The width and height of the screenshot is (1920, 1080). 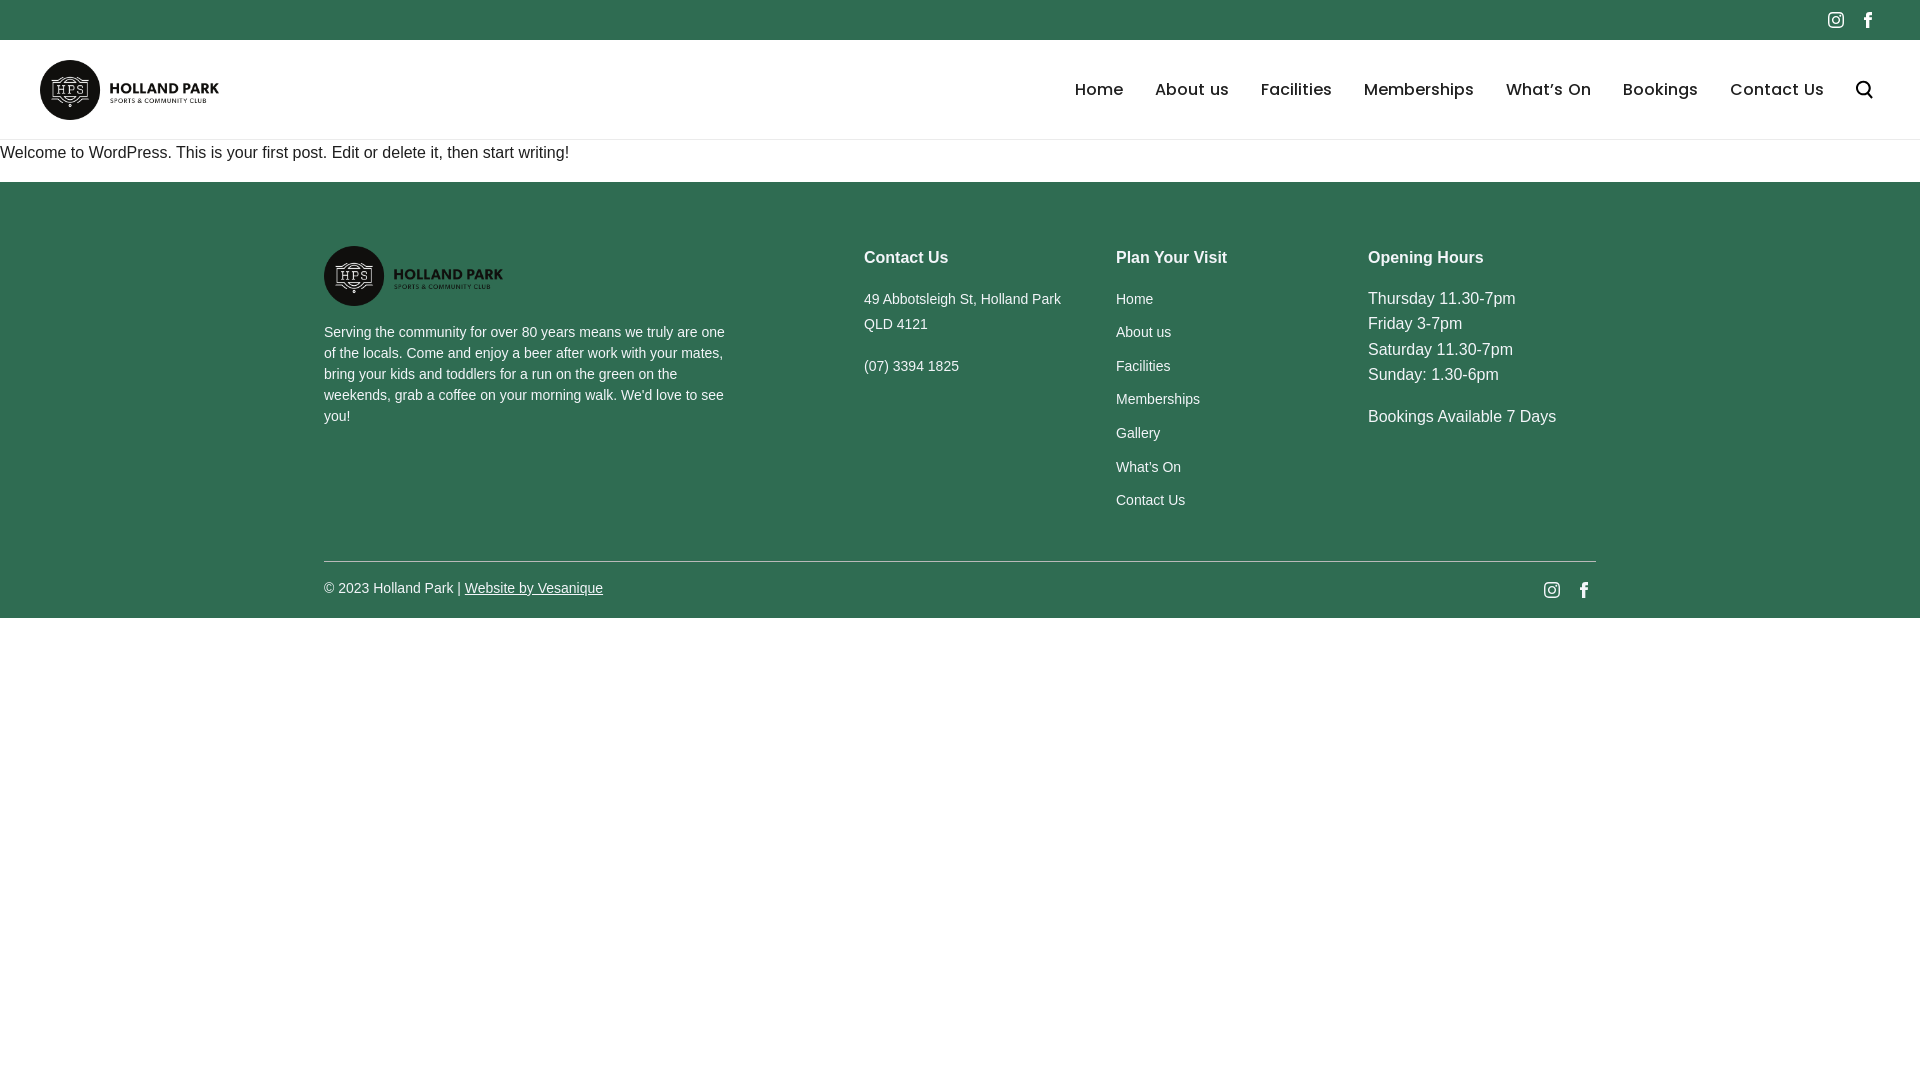 I want to click on About us, so click(x=1144, y=332).